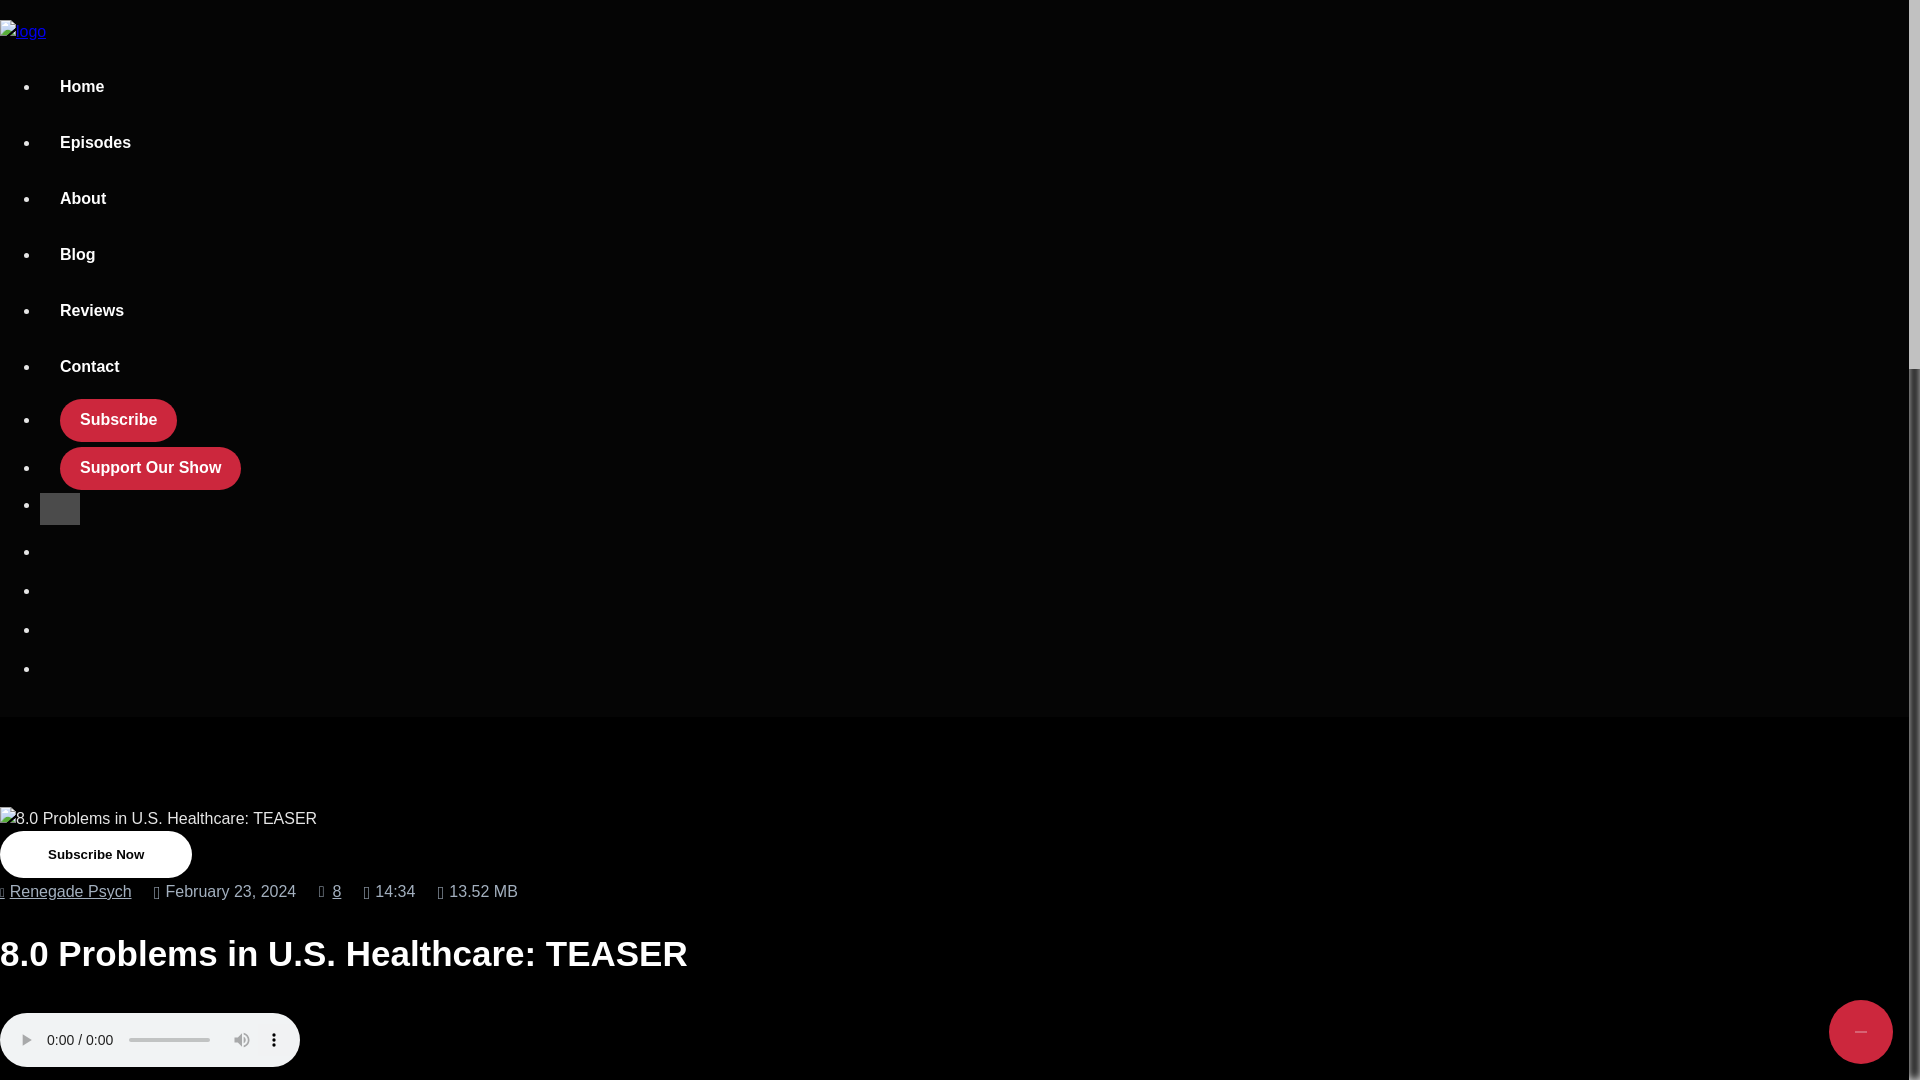 This screenshot has height=1080, width=1920. I want to click on Episodes, so click(96, 143).